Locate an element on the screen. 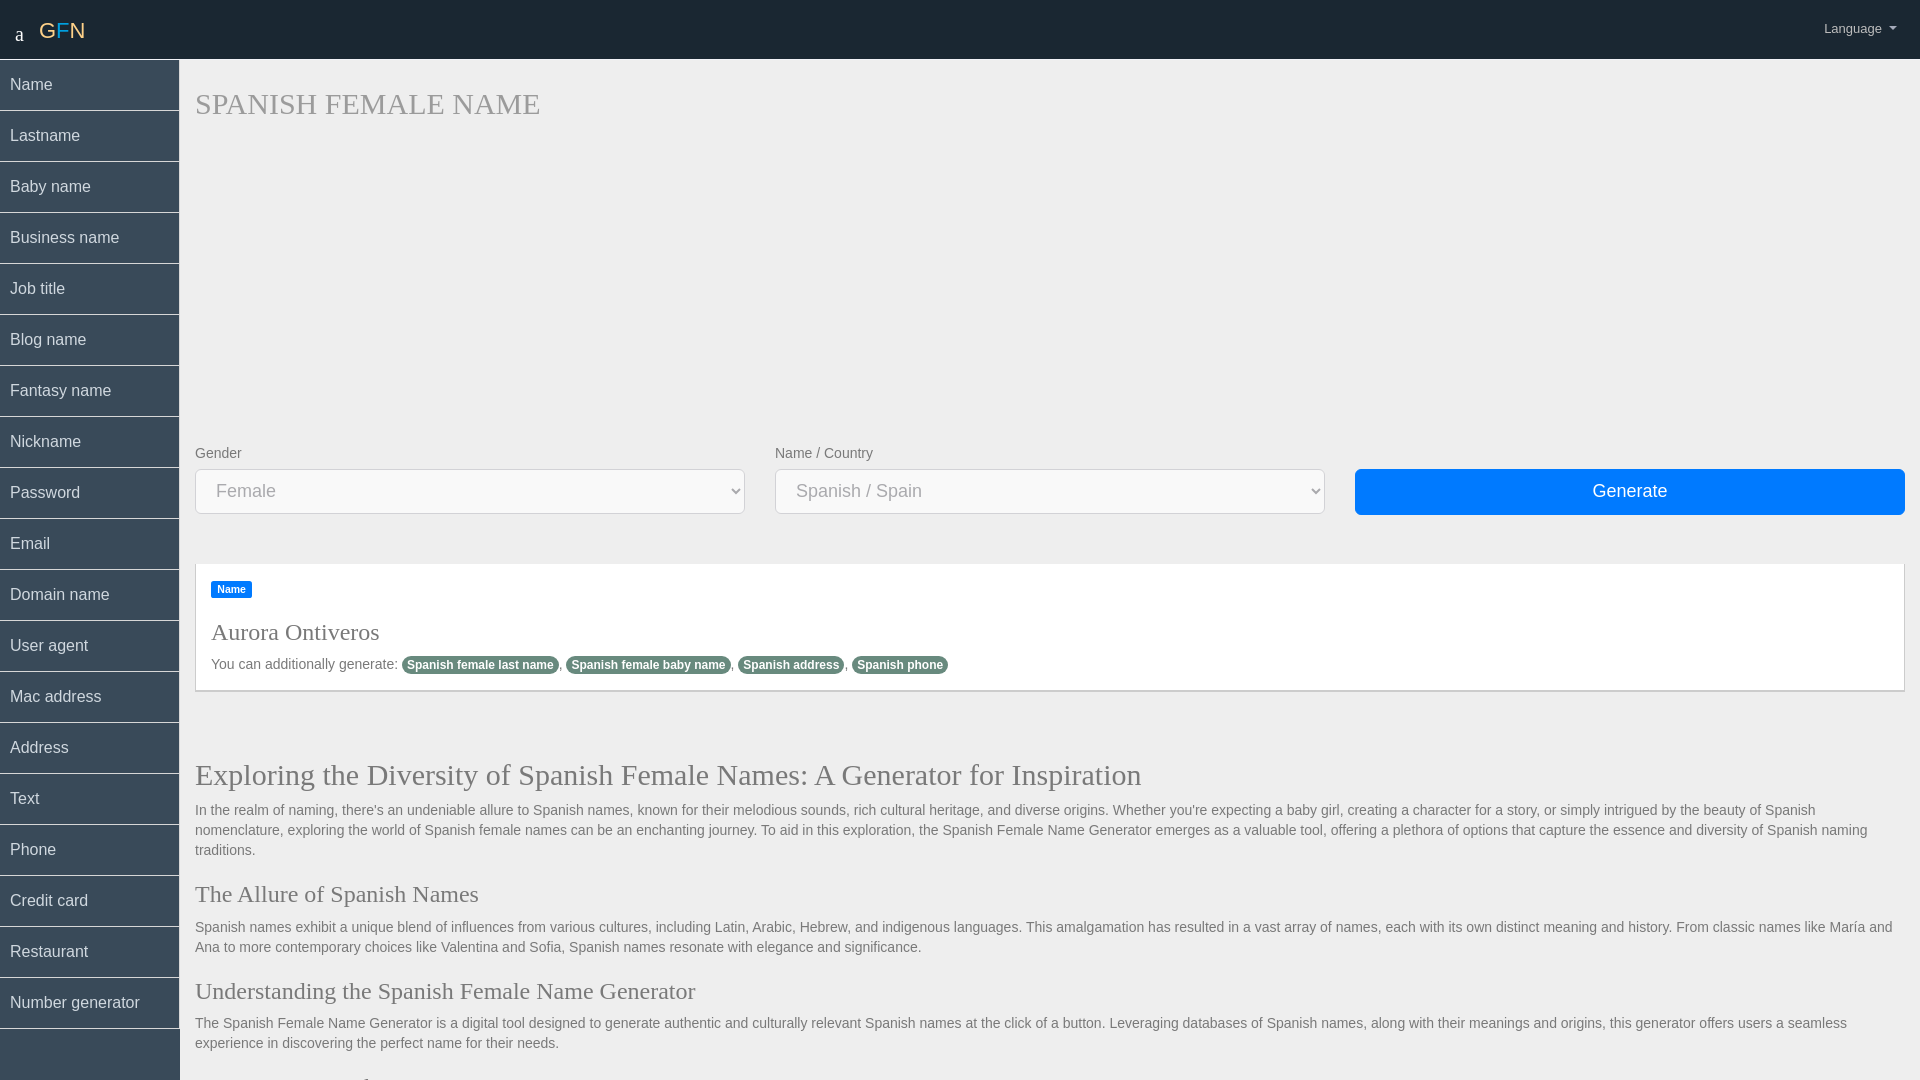 The image size is (1920, 1080). Spanish phone is located at coordinates (899, 664).